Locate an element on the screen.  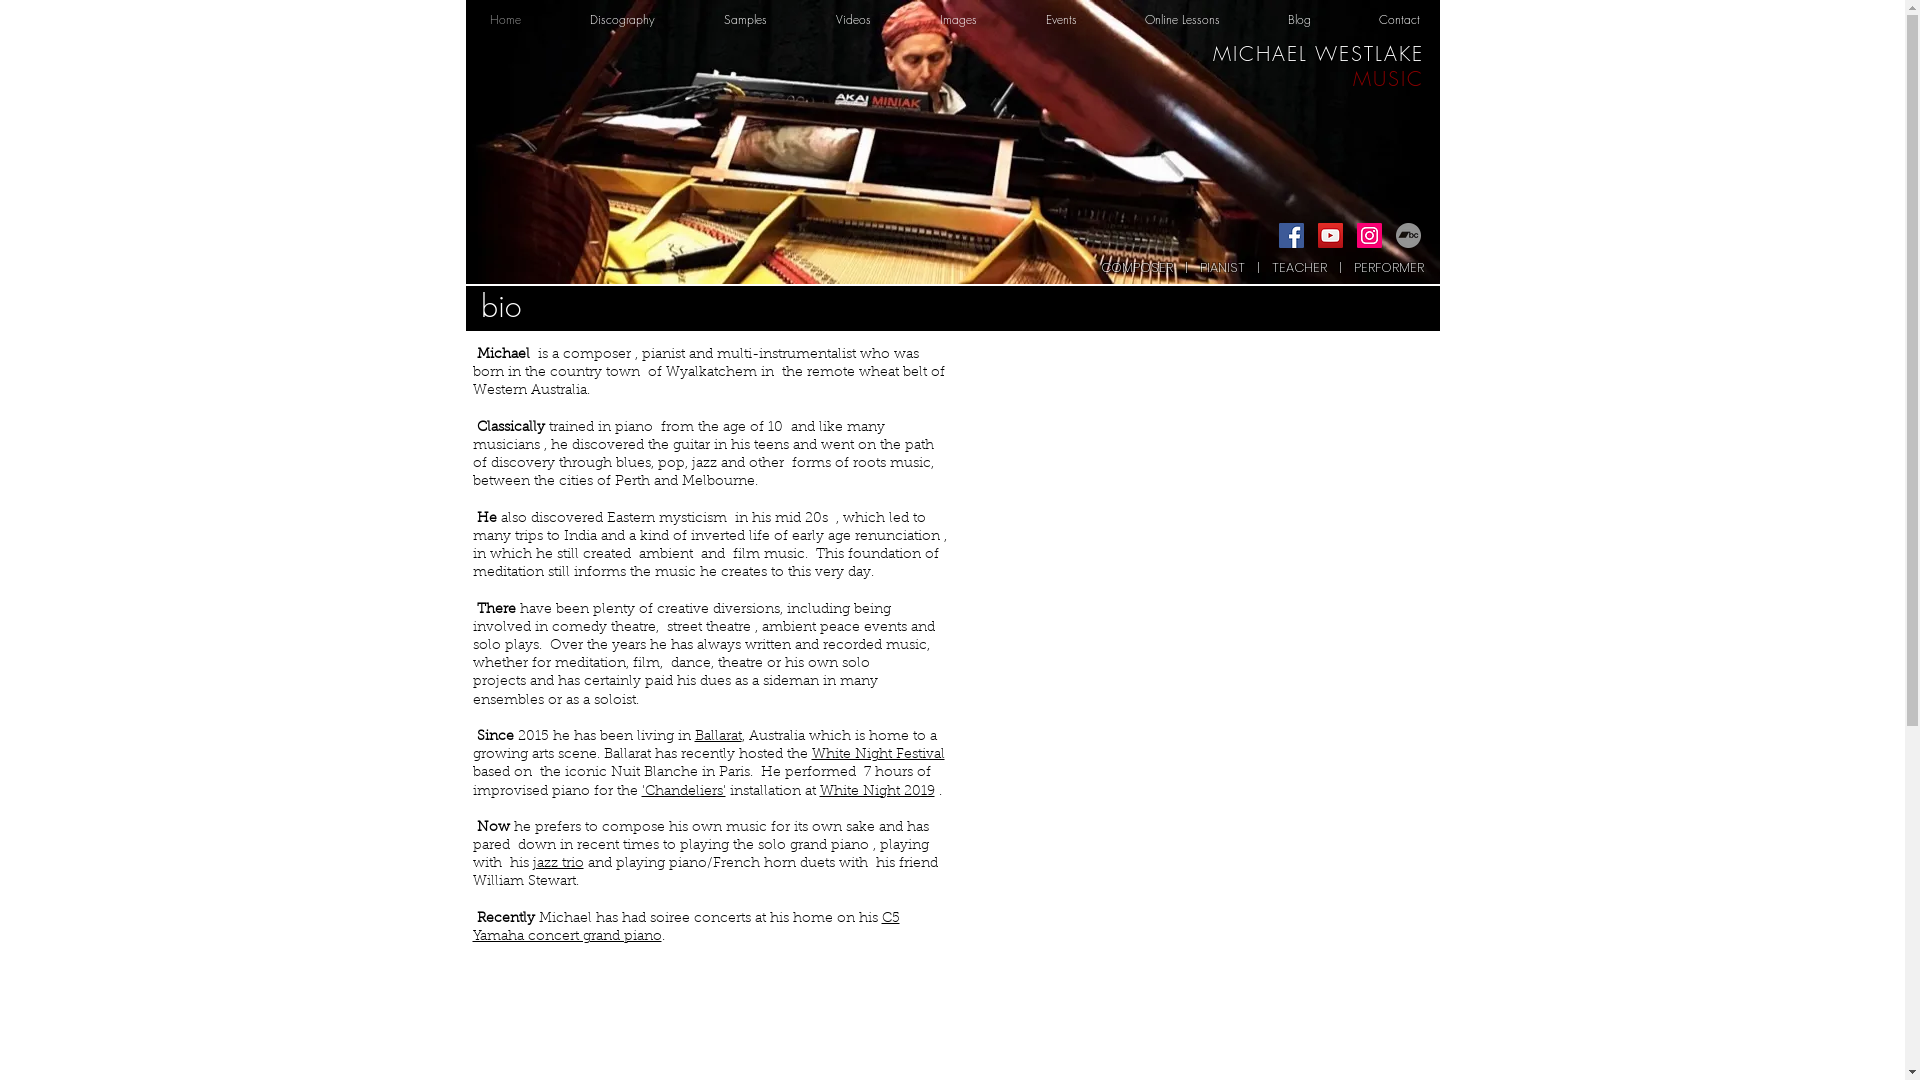
'Chandeliers' is located at coordinates (684, 791).